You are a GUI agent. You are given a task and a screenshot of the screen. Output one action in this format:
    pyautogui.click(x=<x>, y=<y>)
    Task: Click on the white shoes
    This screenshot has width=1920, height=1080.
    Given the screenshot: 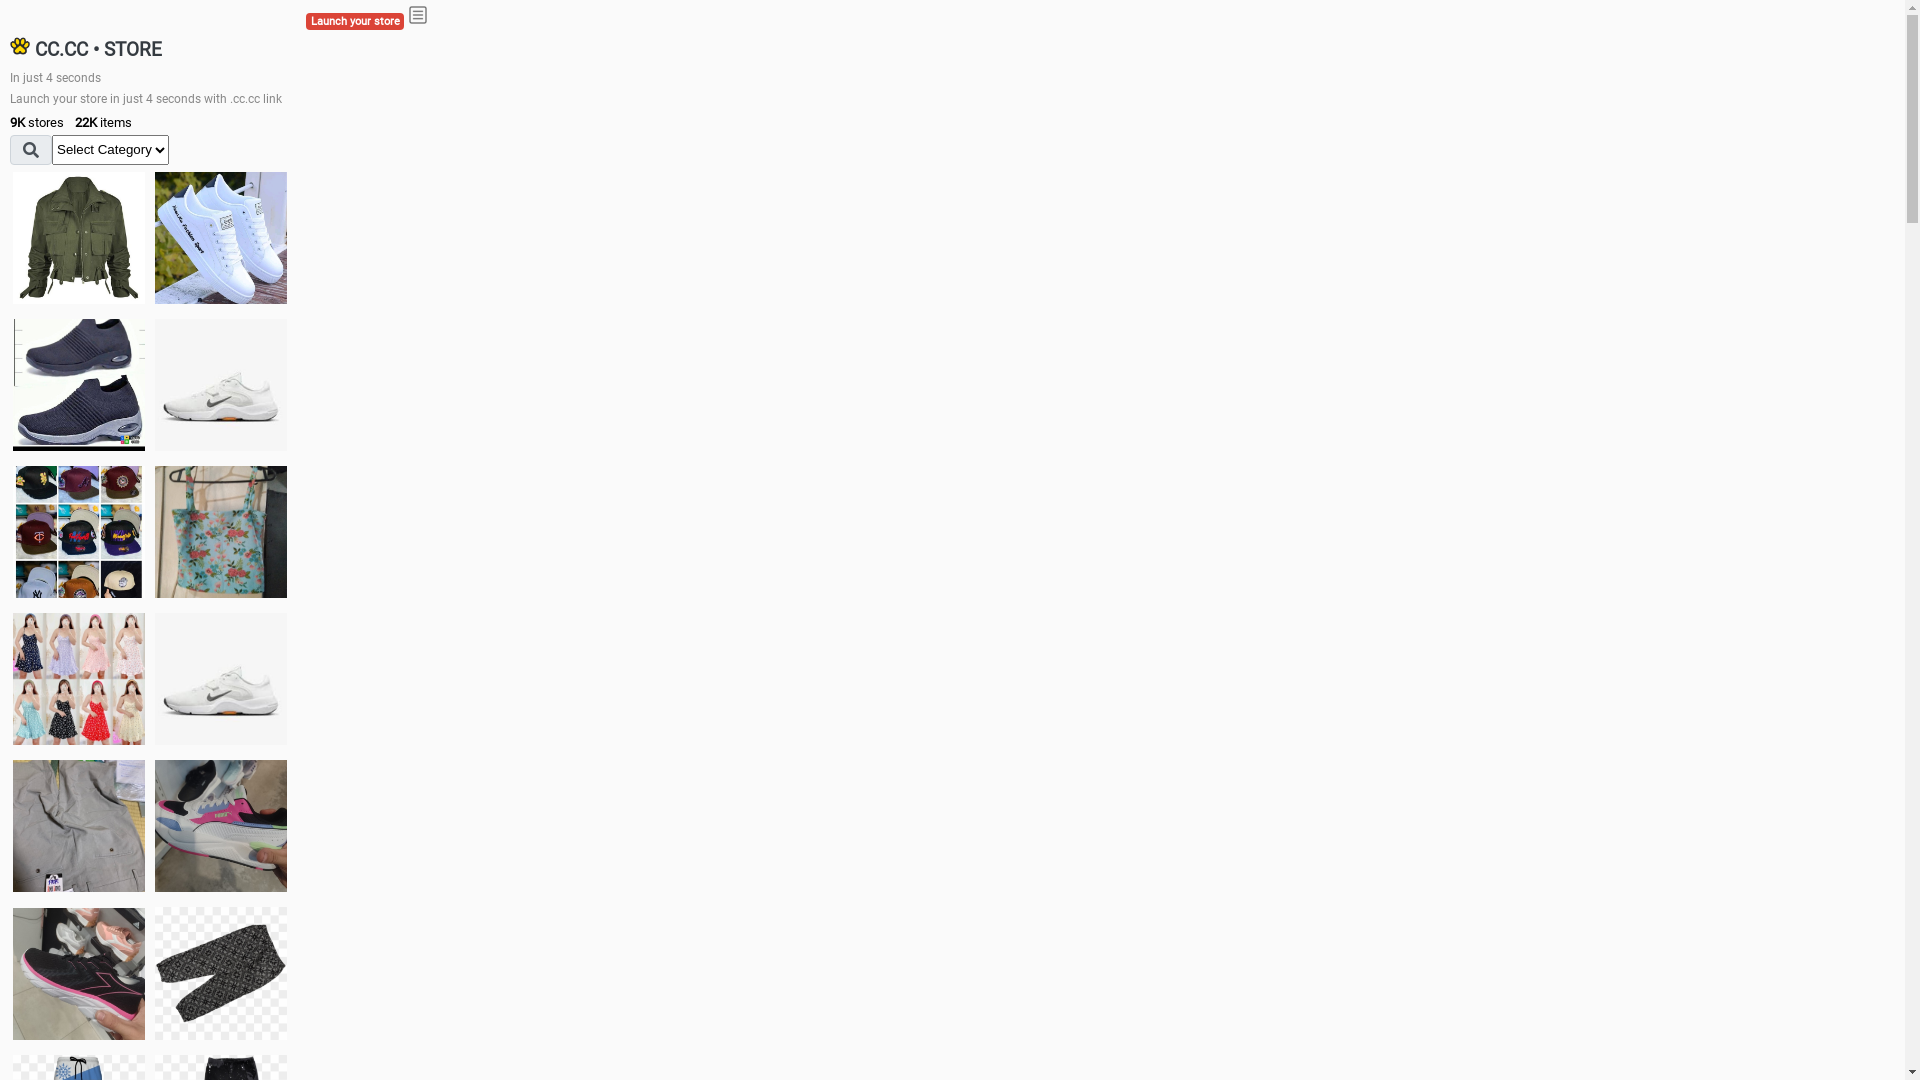 What is the action you would take?
    pyautogui.click(x=221, y=238)
    